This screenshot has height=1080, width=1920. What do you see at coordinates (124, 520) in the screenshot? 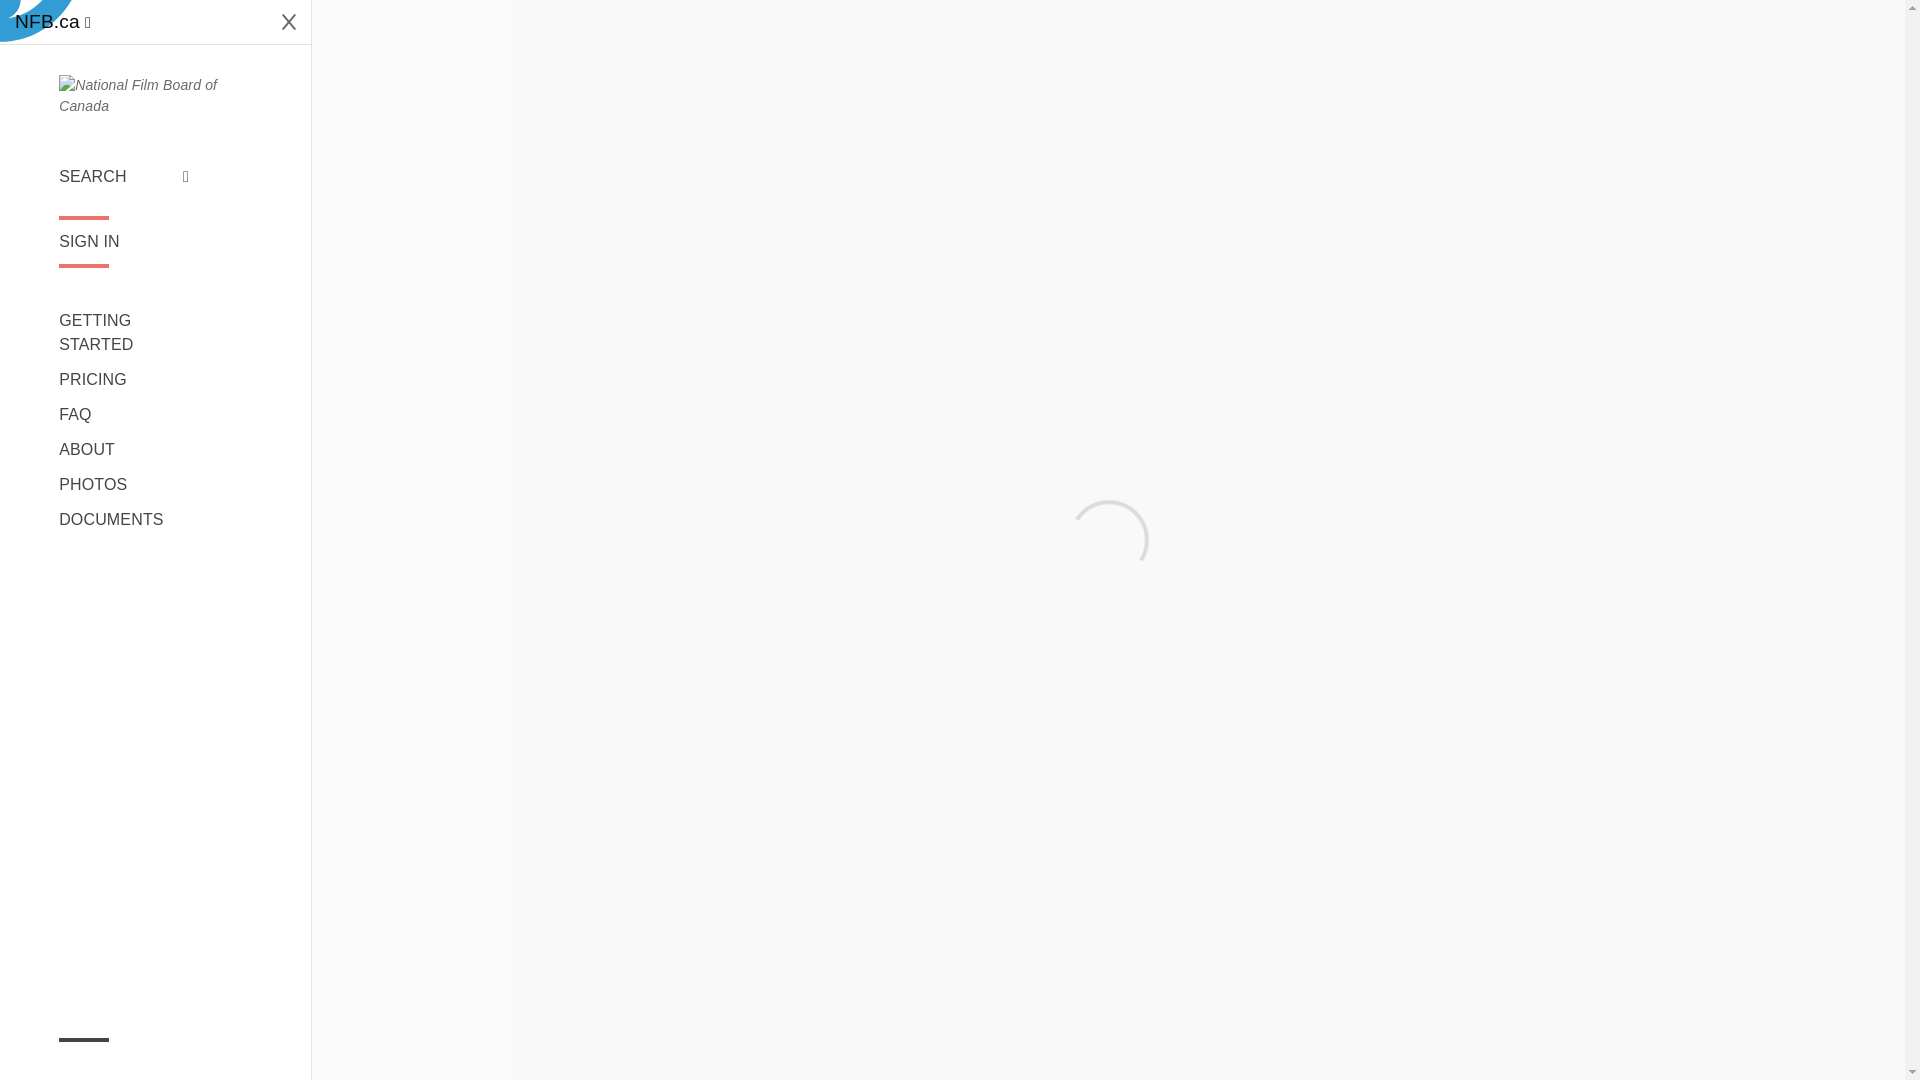
I see `DOCUMENTS` at bounding box center [124, 520].